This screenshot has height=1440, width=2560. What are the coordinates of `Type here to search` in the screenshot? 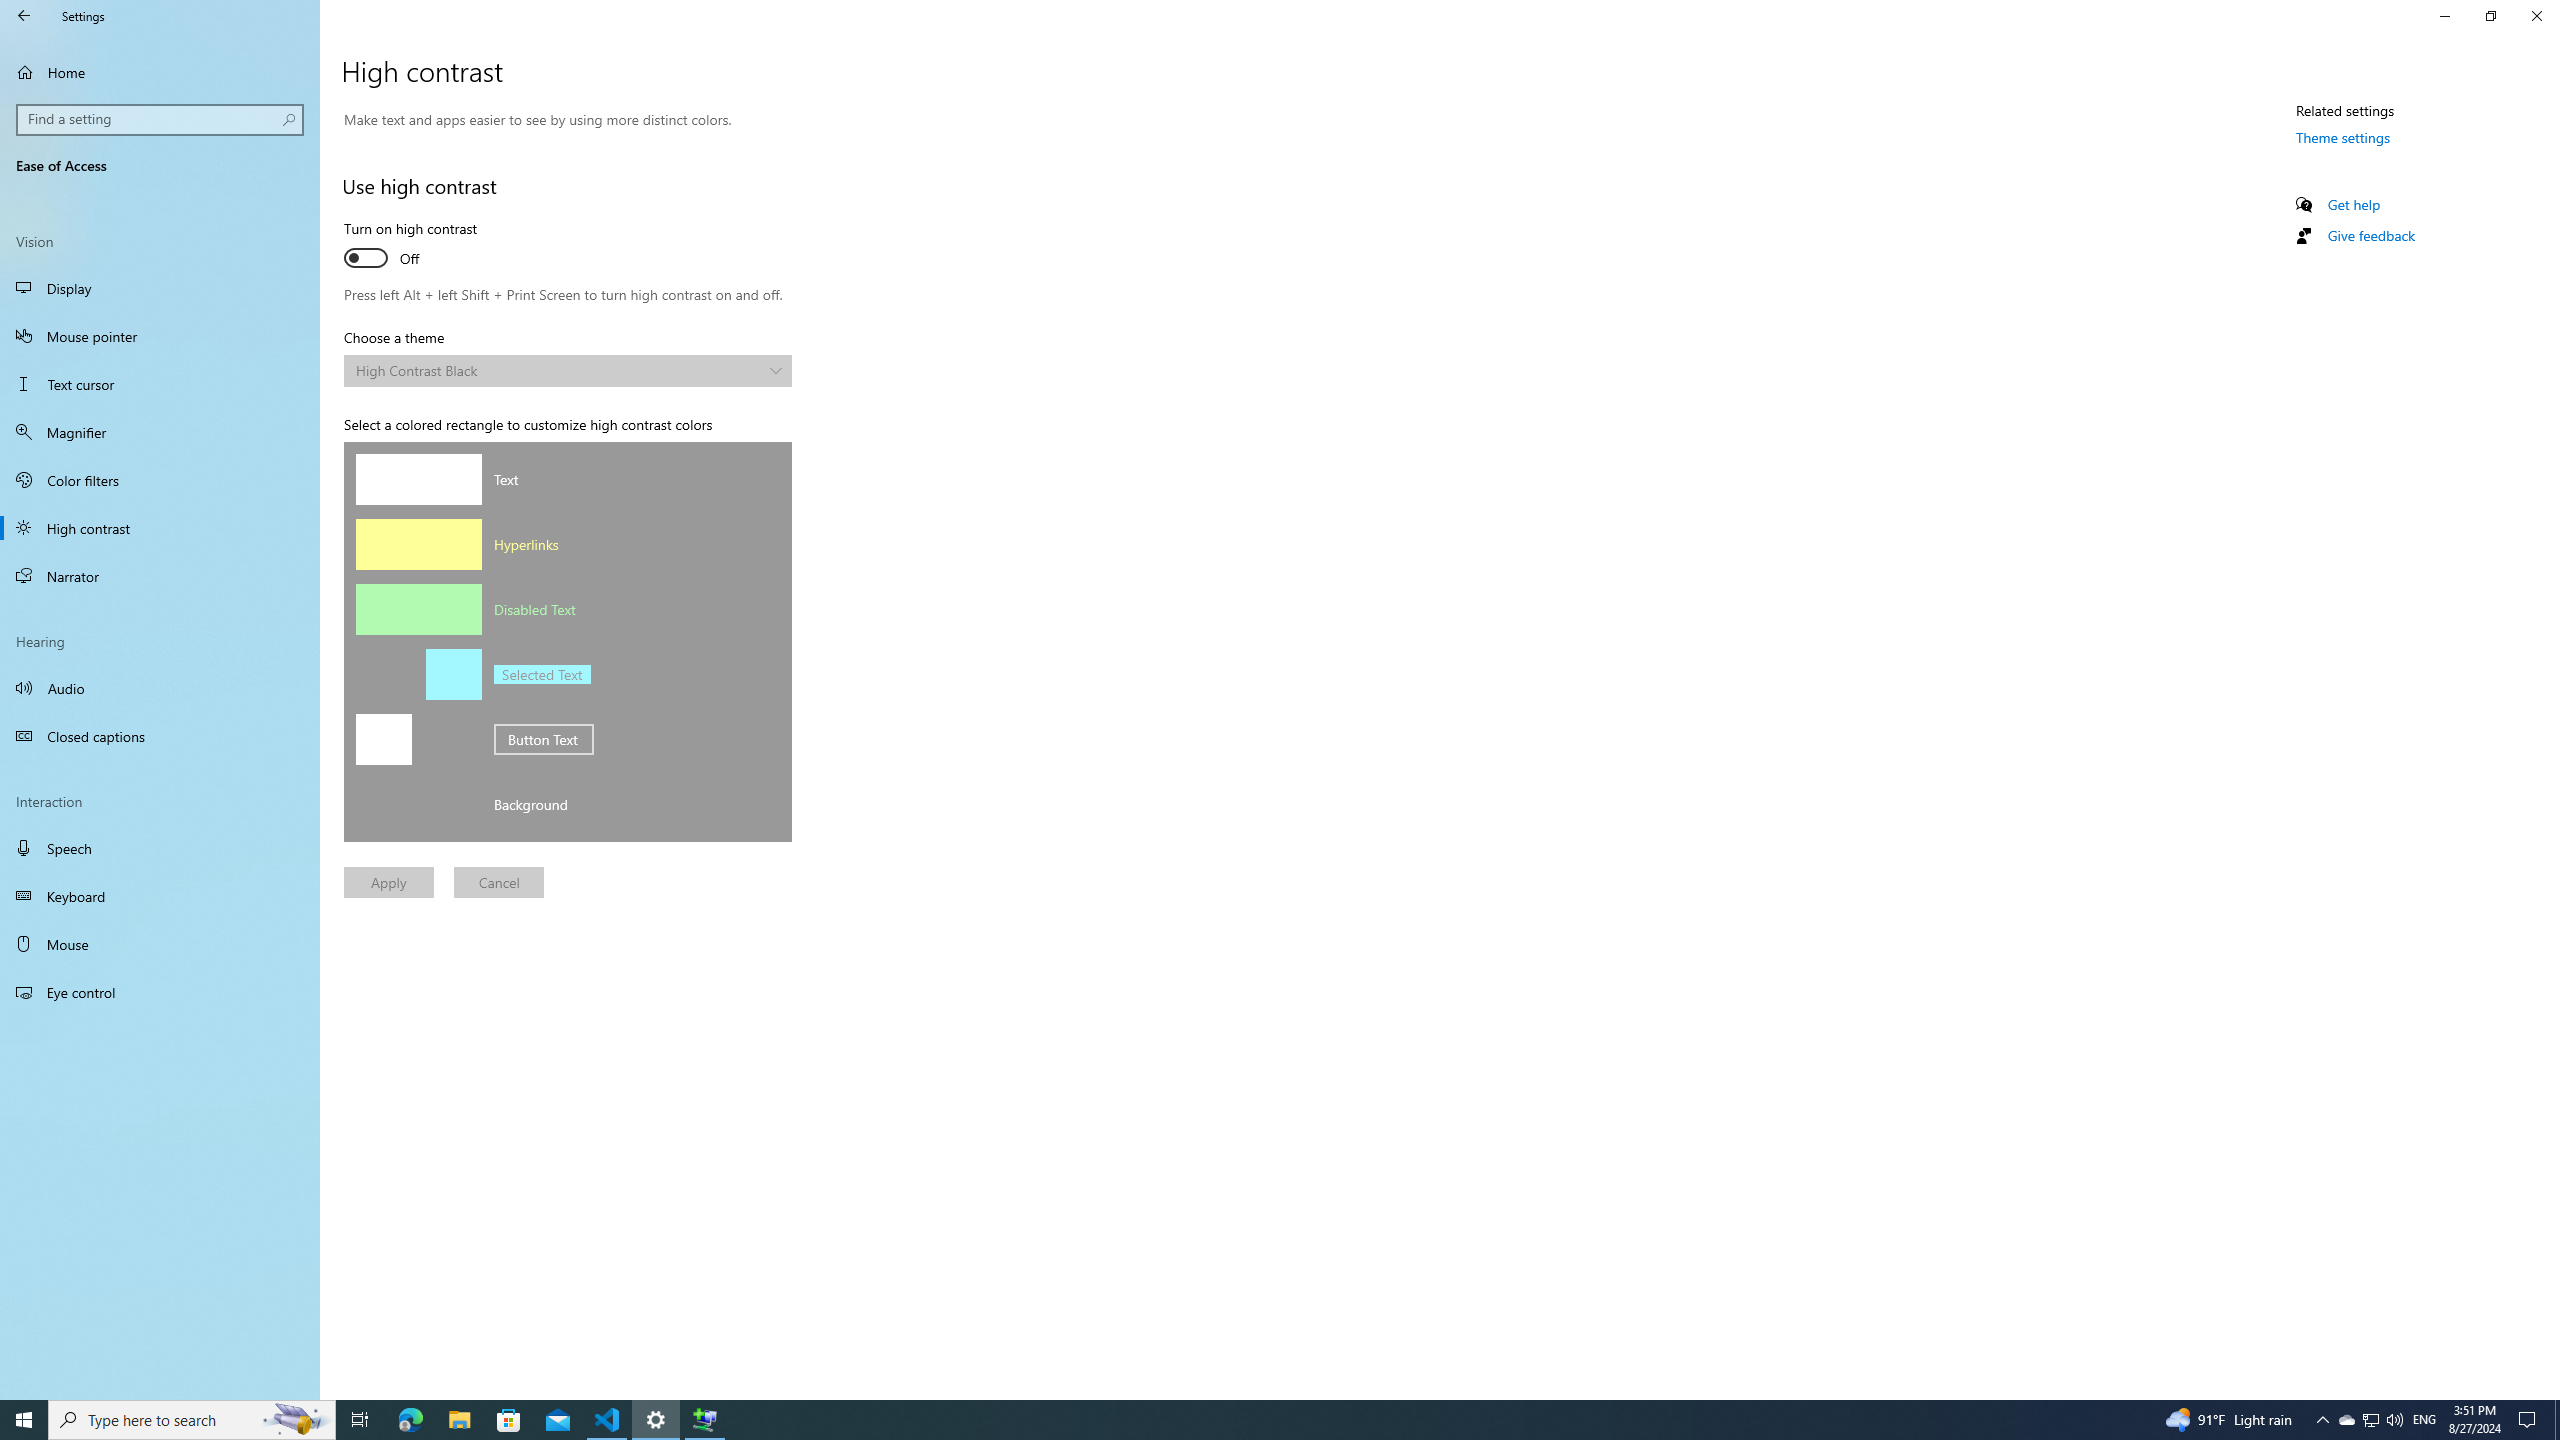 It's located at (192, 1420).